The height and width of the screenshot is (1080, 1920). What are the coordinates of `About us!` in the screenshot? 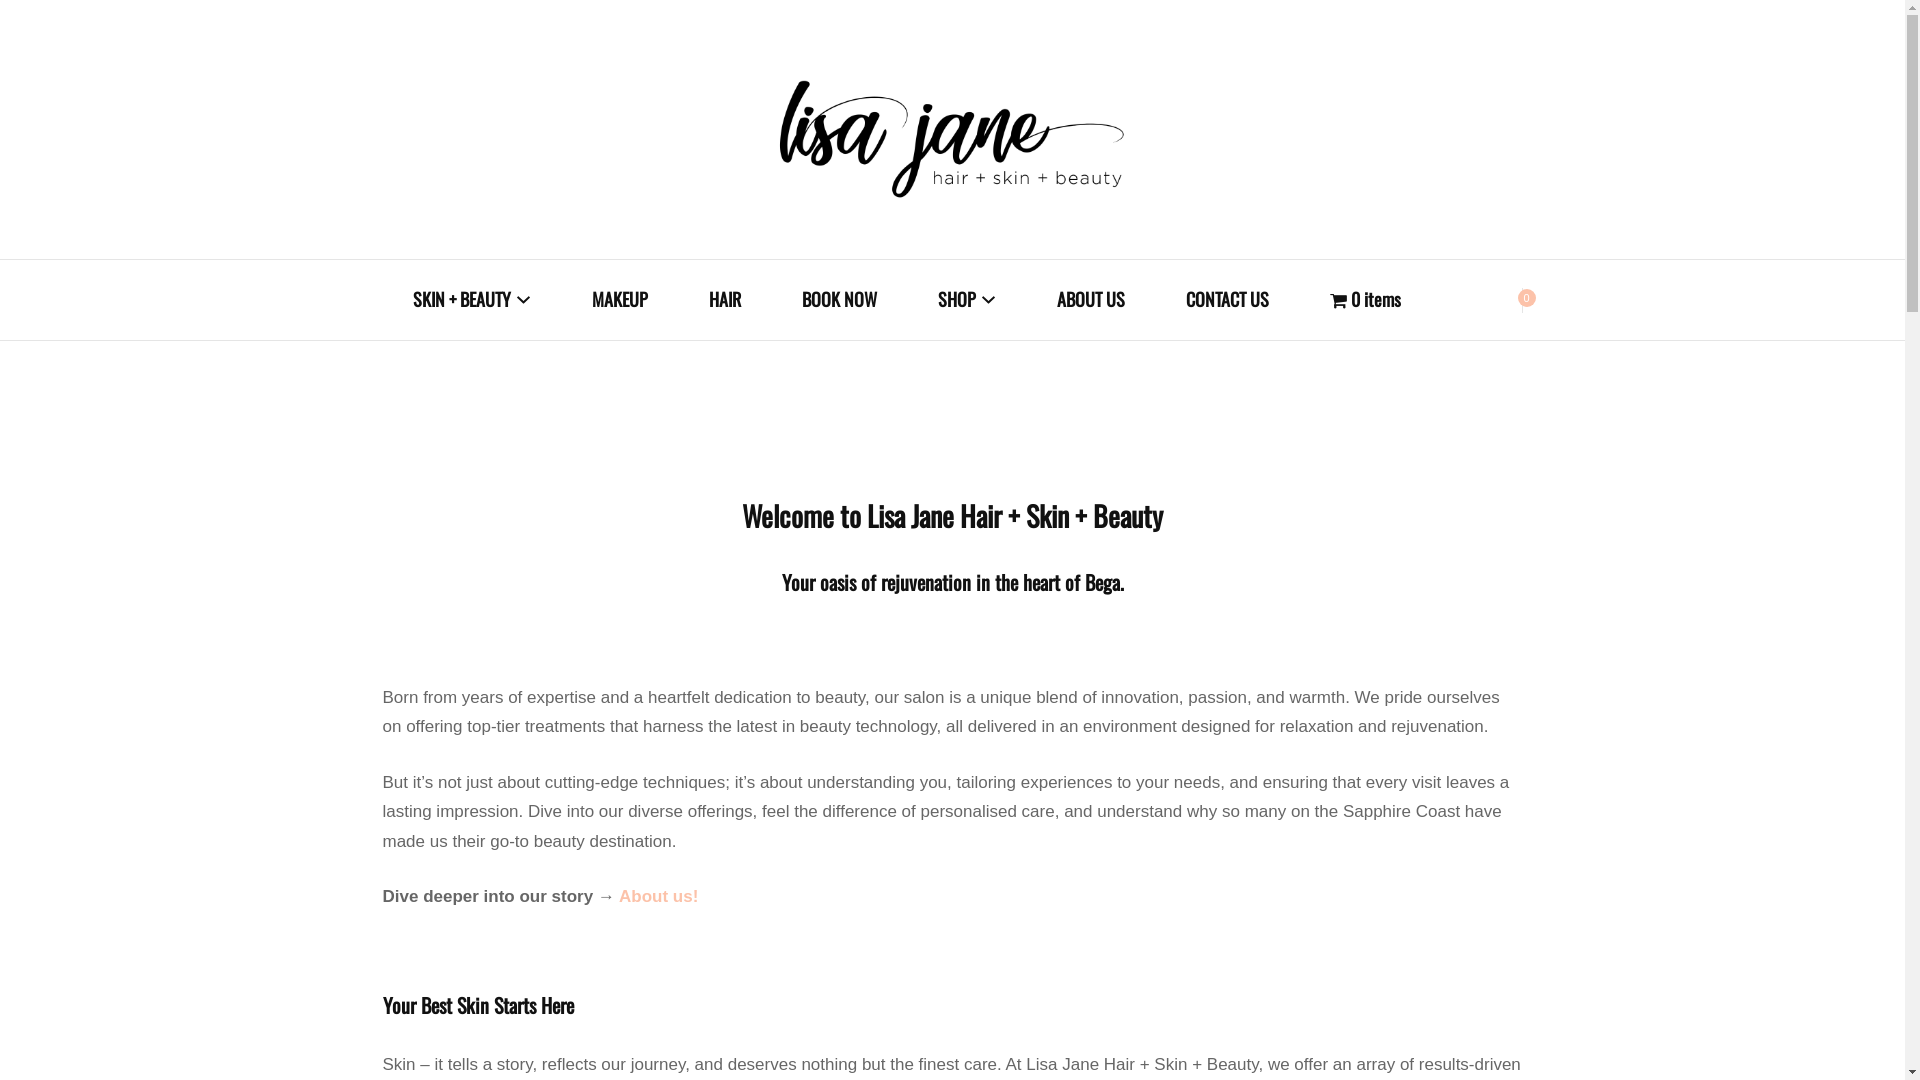 It's located at (658, 896).